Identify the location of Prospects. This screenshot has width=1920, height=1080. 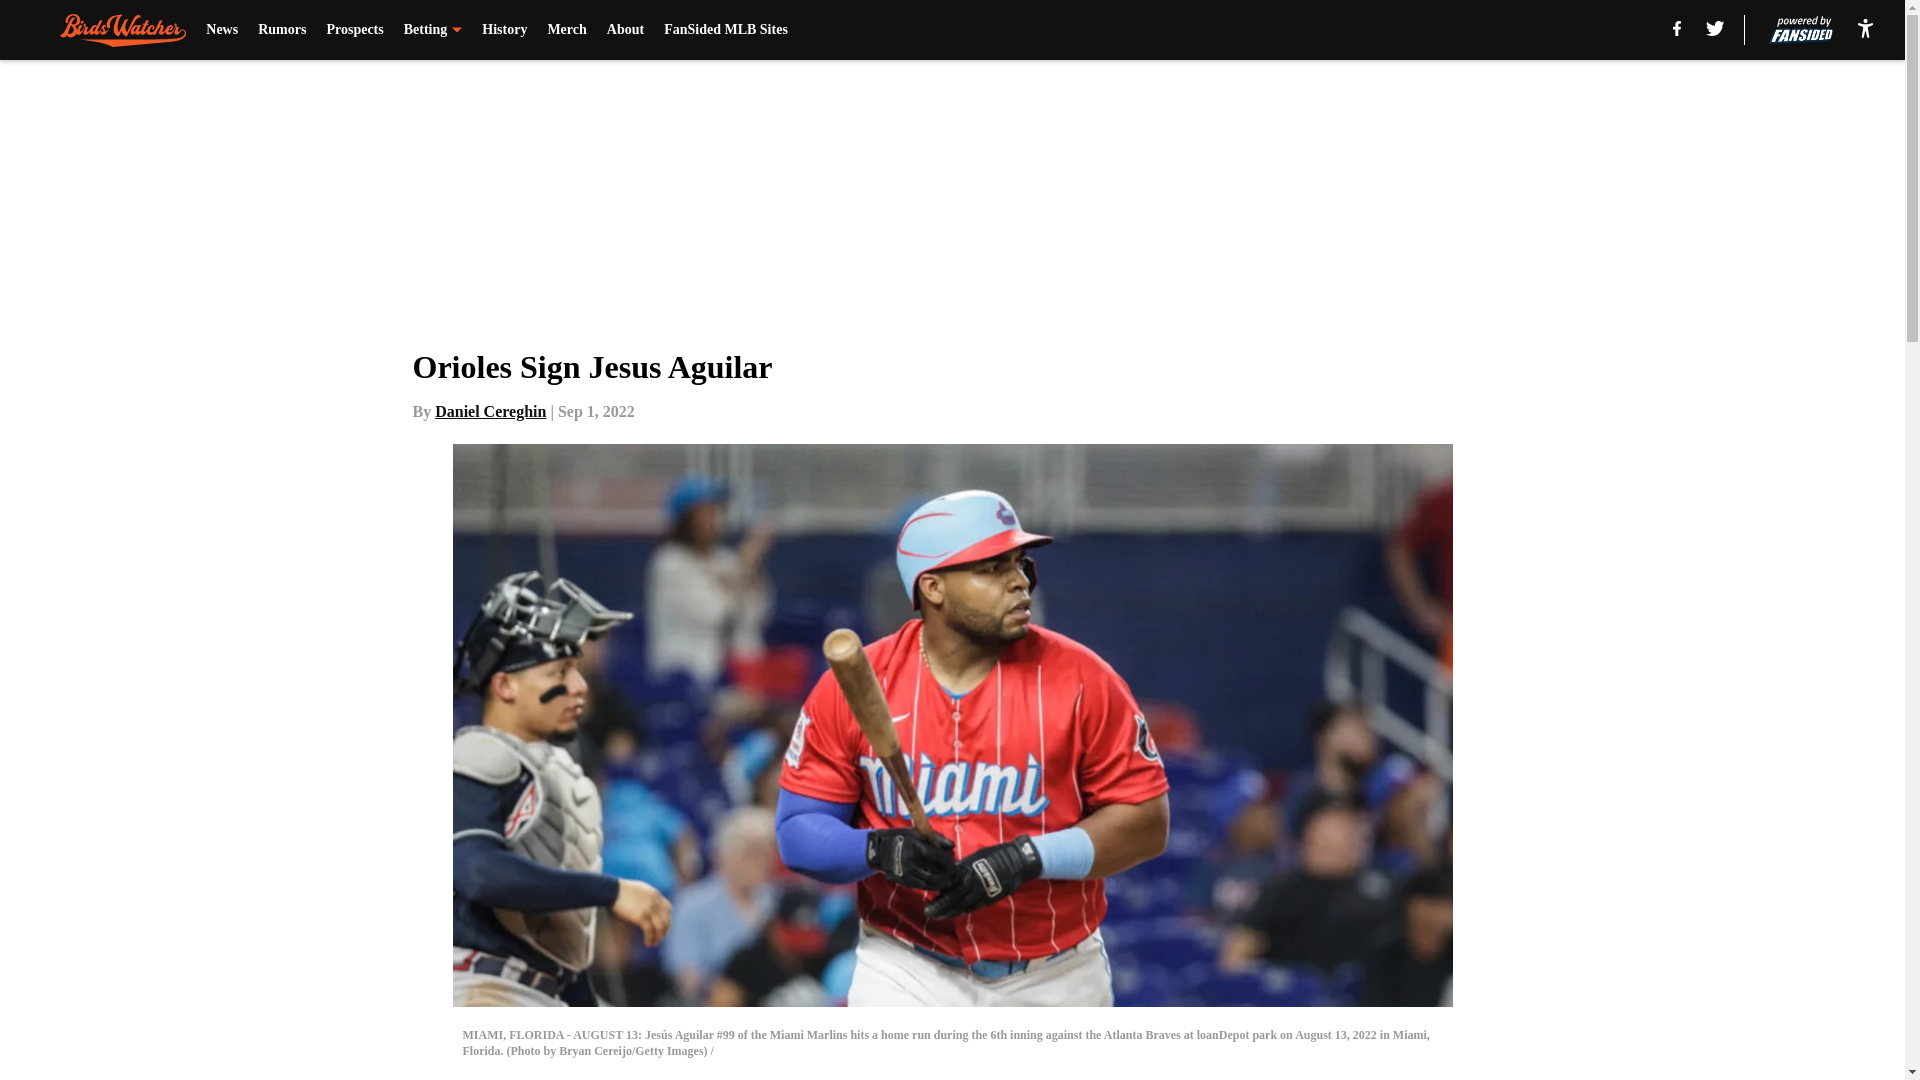
(354, 30).